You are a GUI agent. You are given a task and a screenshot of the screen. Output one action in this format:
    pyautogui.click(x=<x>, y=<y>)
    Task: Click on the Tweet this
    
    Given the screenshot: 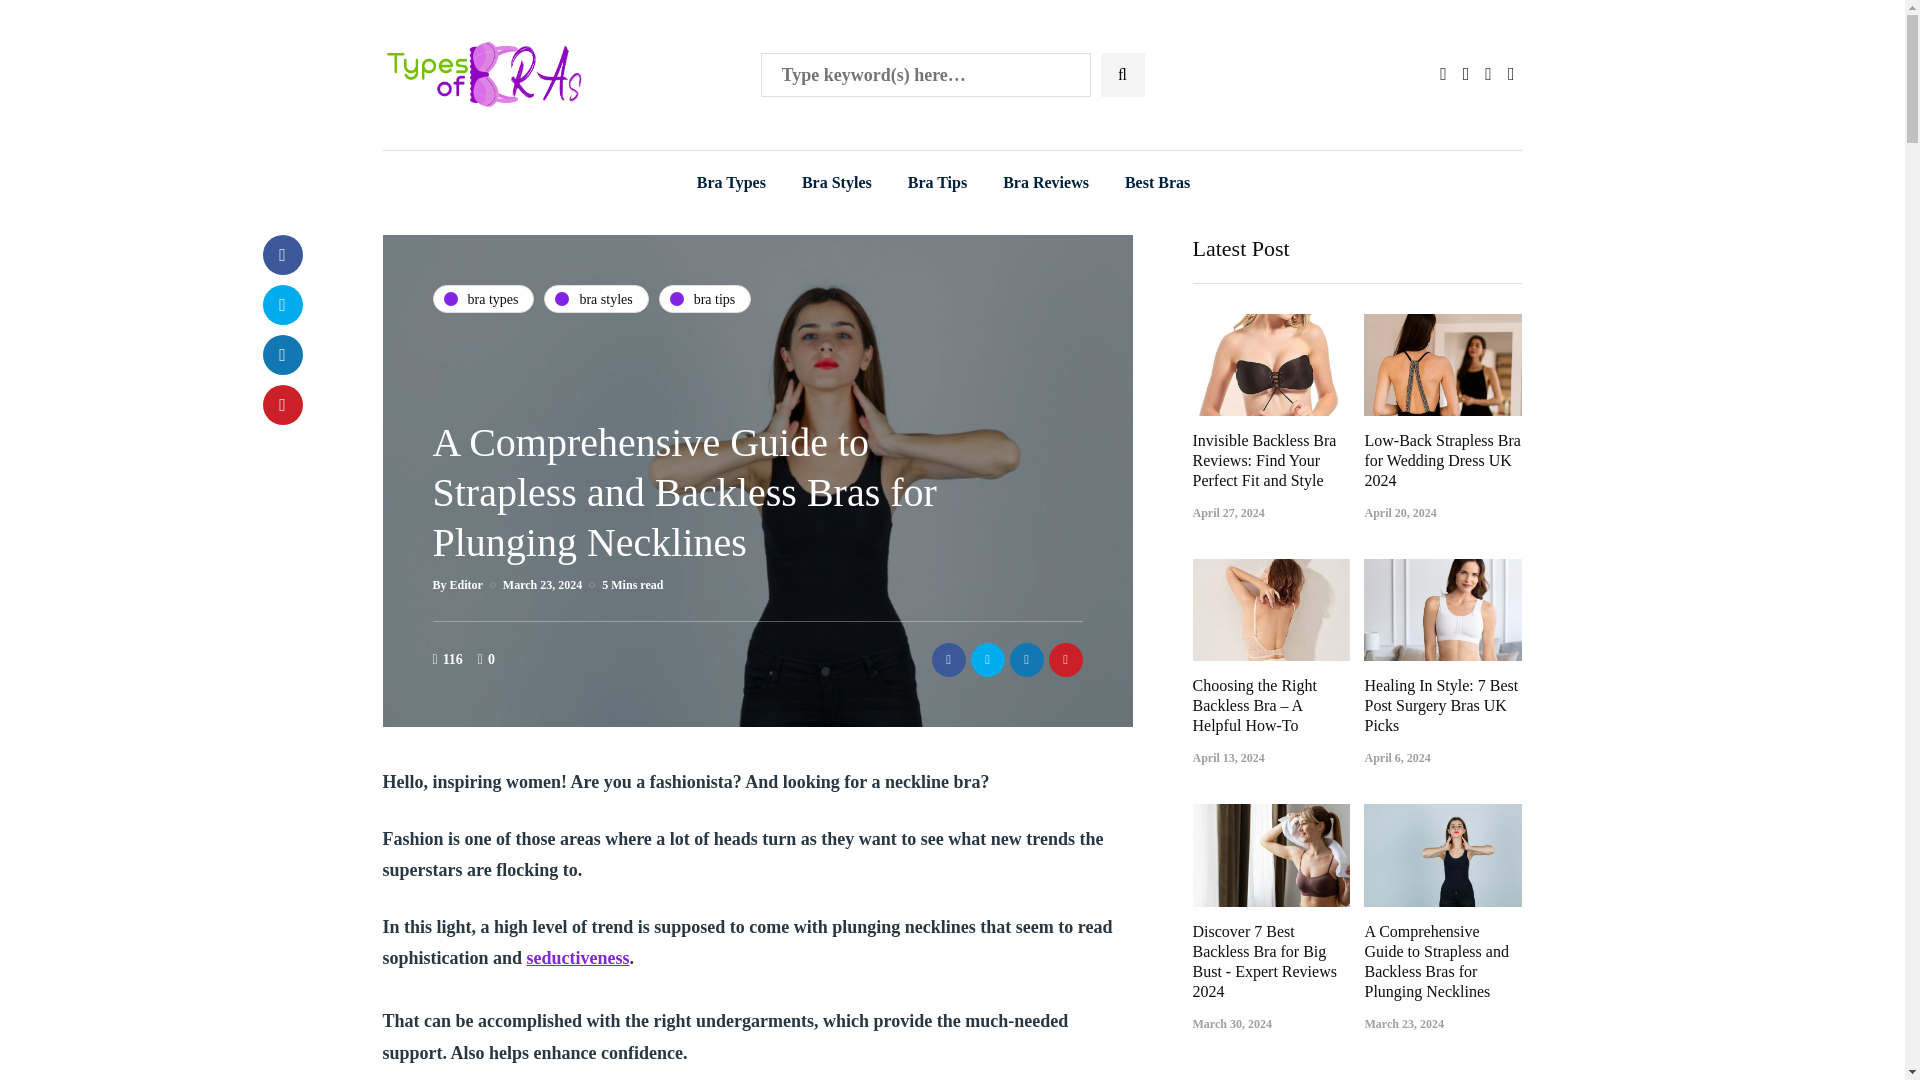 What is the action you would take?
    pyautogui.click(x=986, y=658)
    